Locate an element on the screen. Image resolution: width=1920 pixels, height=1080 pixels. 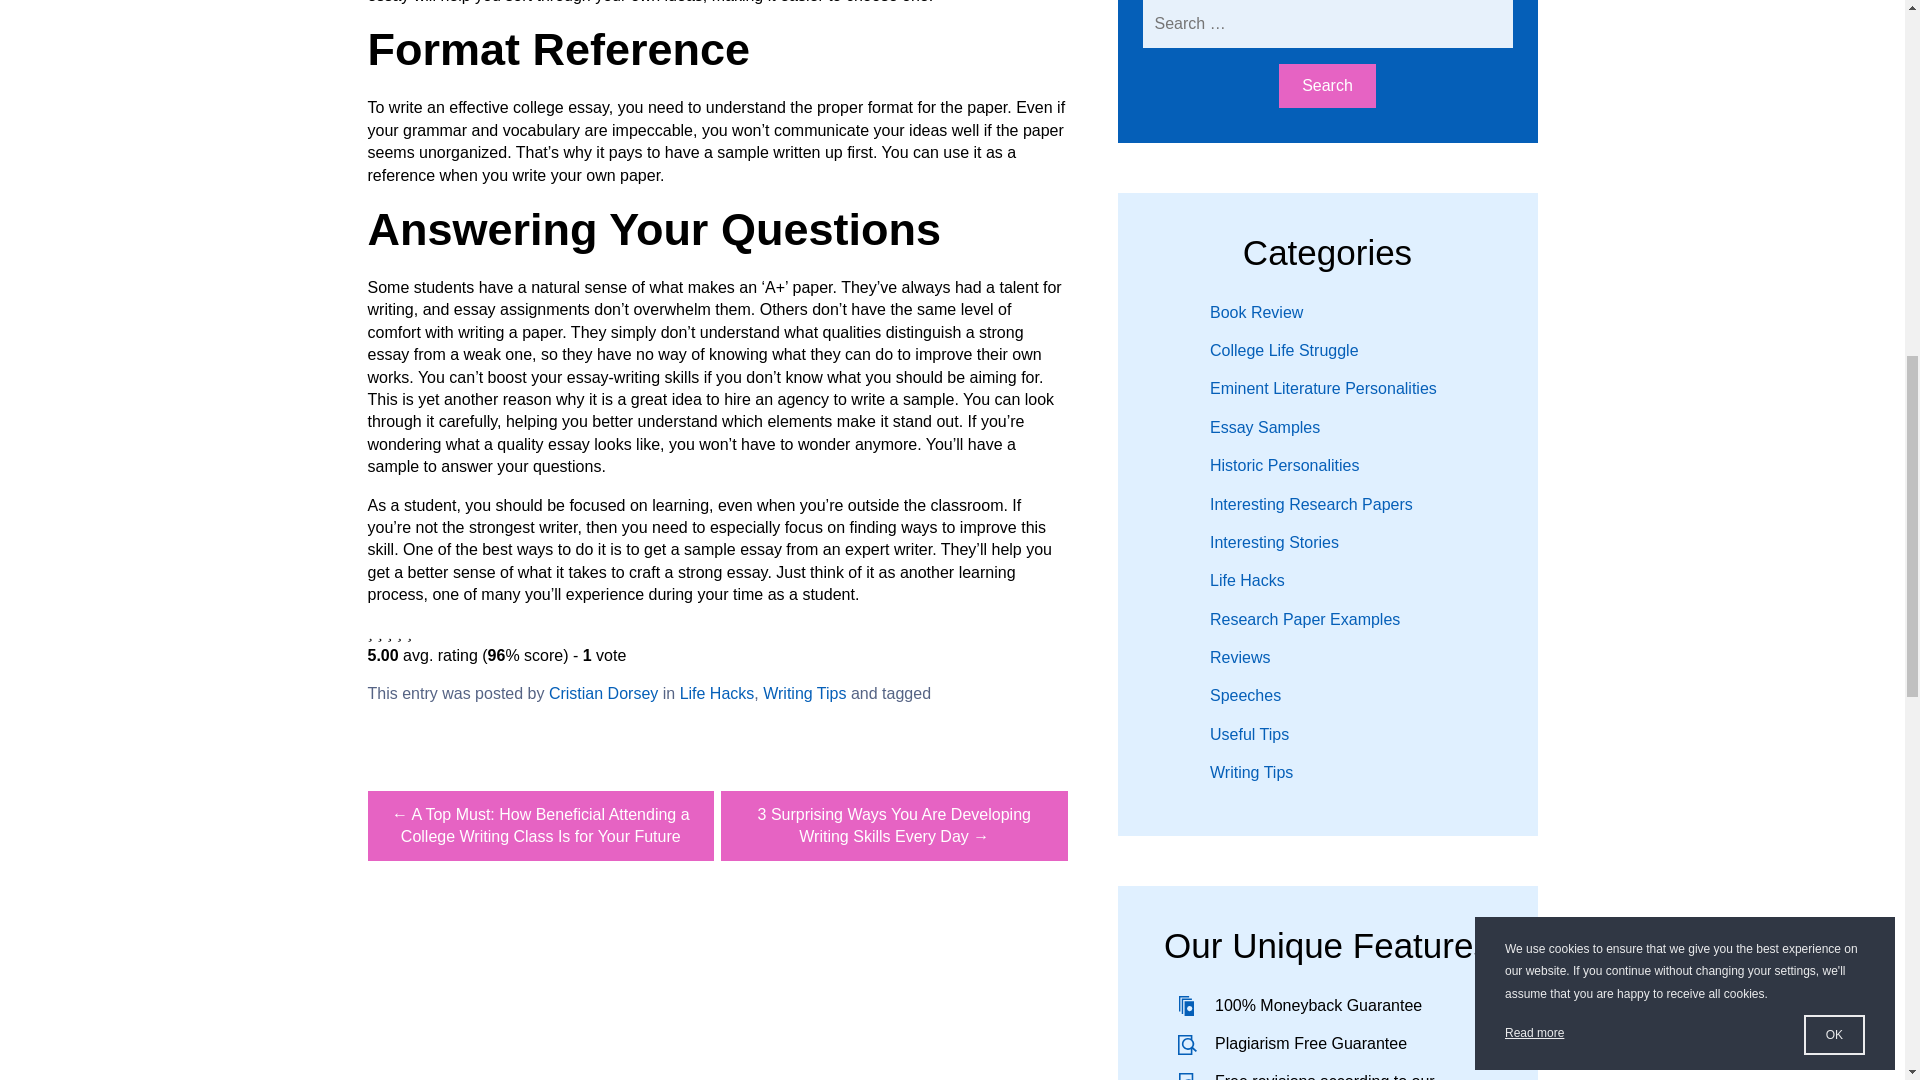
Book Review is located at coordinates (1256, 312).